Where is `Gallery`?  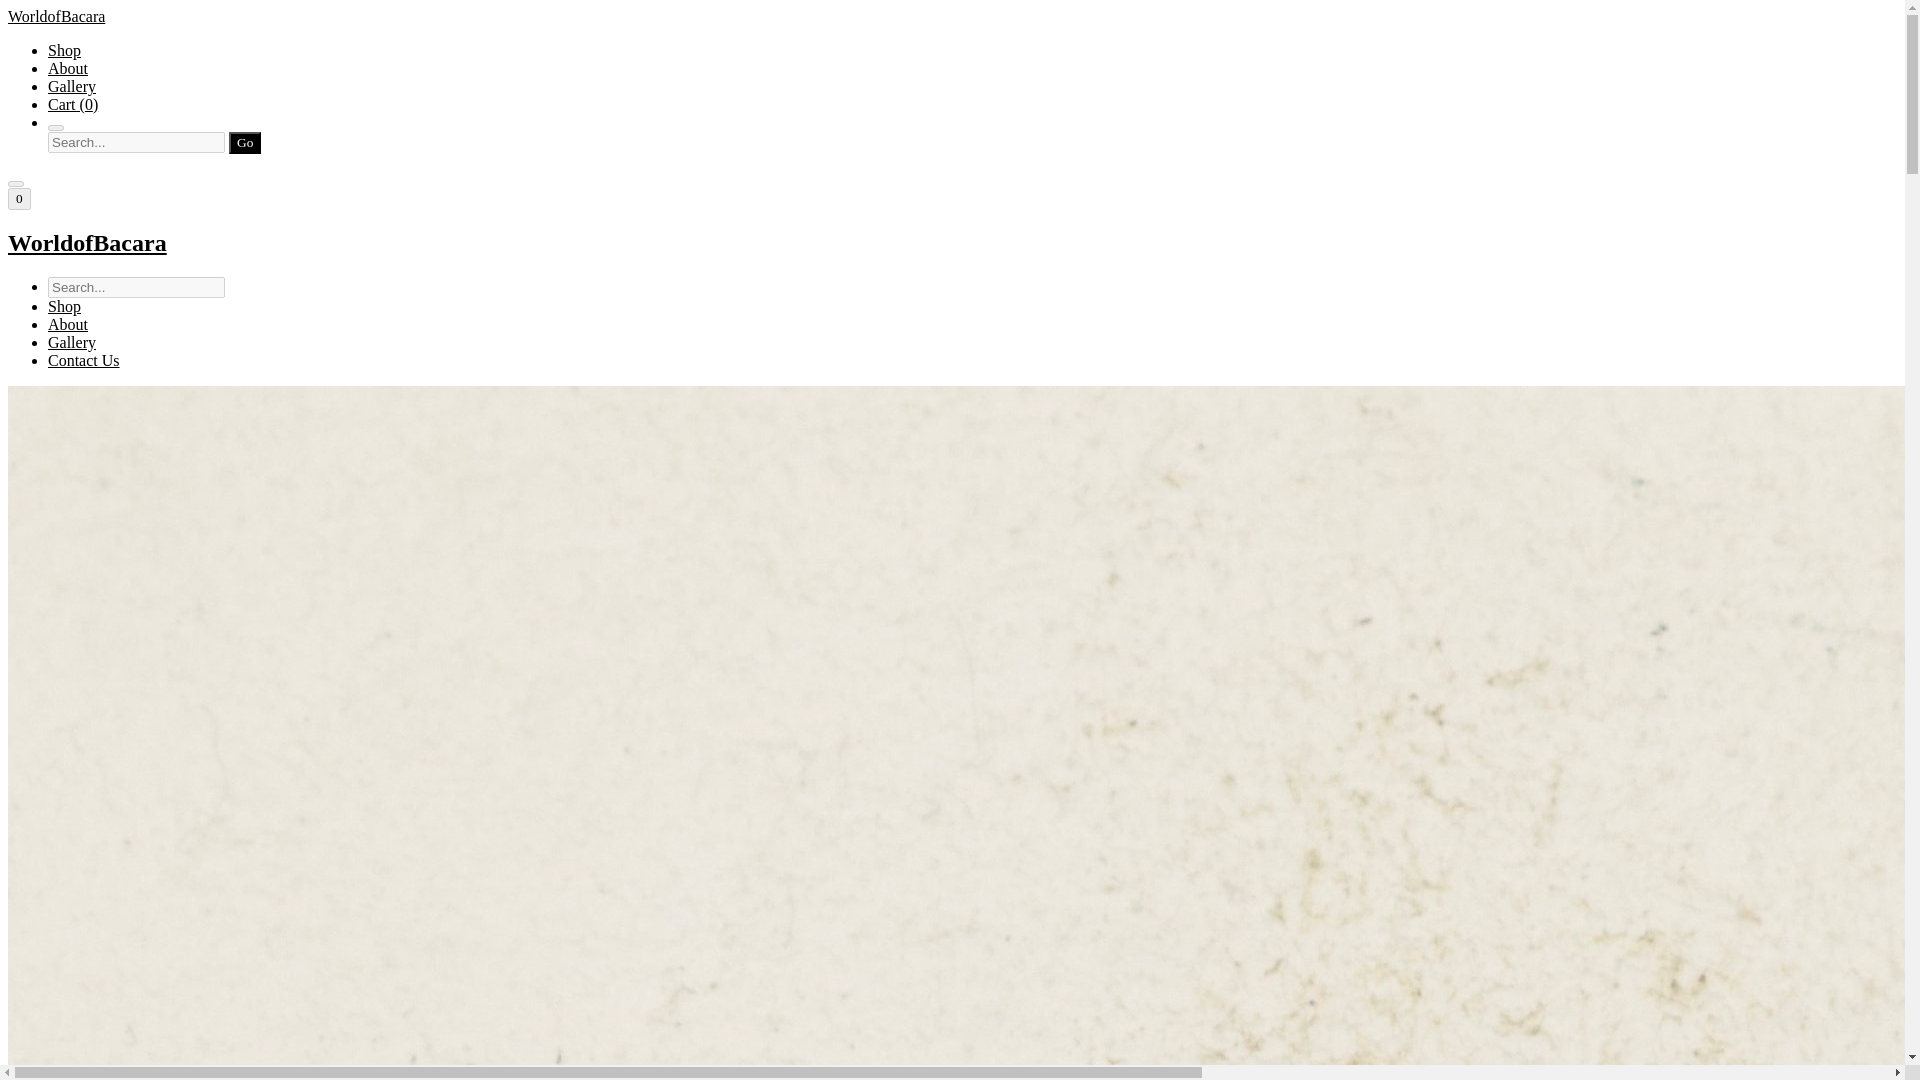
Gallery is located at coordinates (72, 86).